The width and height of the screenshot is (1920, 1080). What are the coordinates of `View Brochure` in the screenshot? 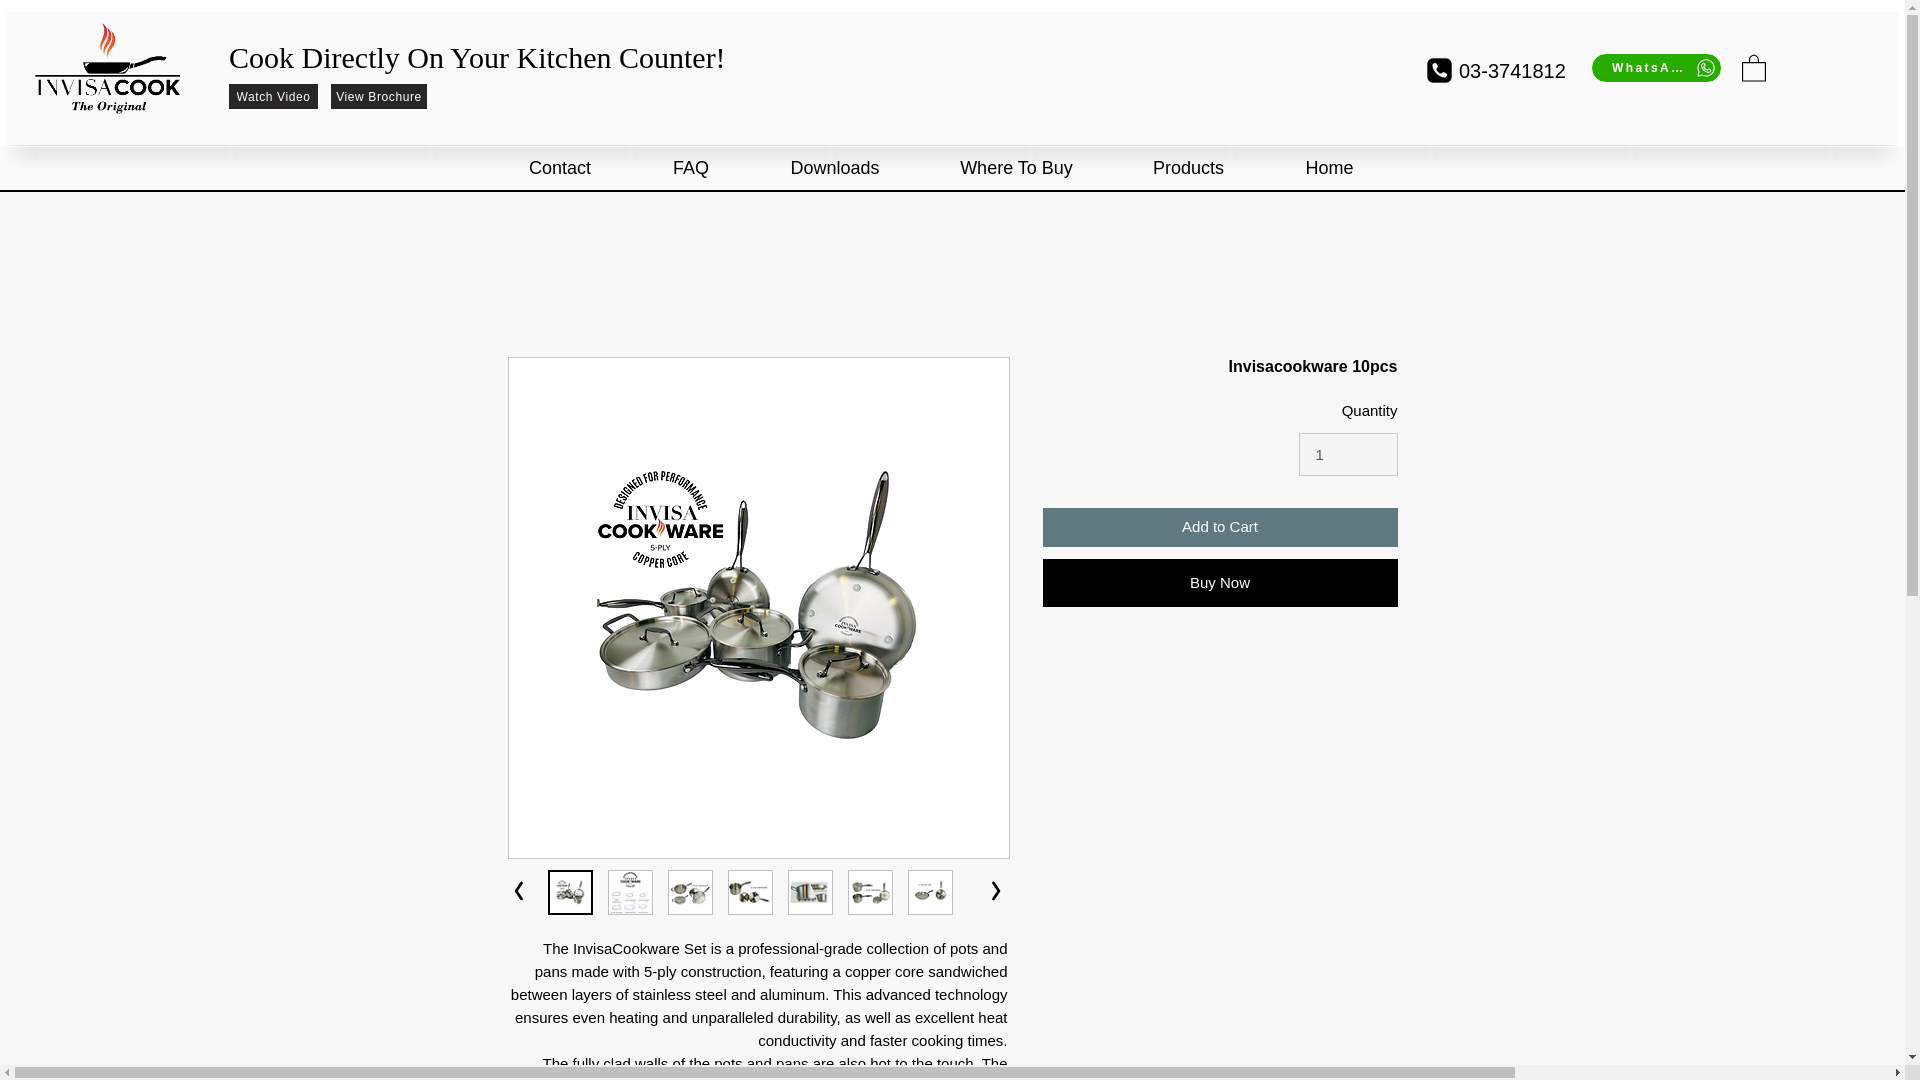 It's located at (1380, 93).